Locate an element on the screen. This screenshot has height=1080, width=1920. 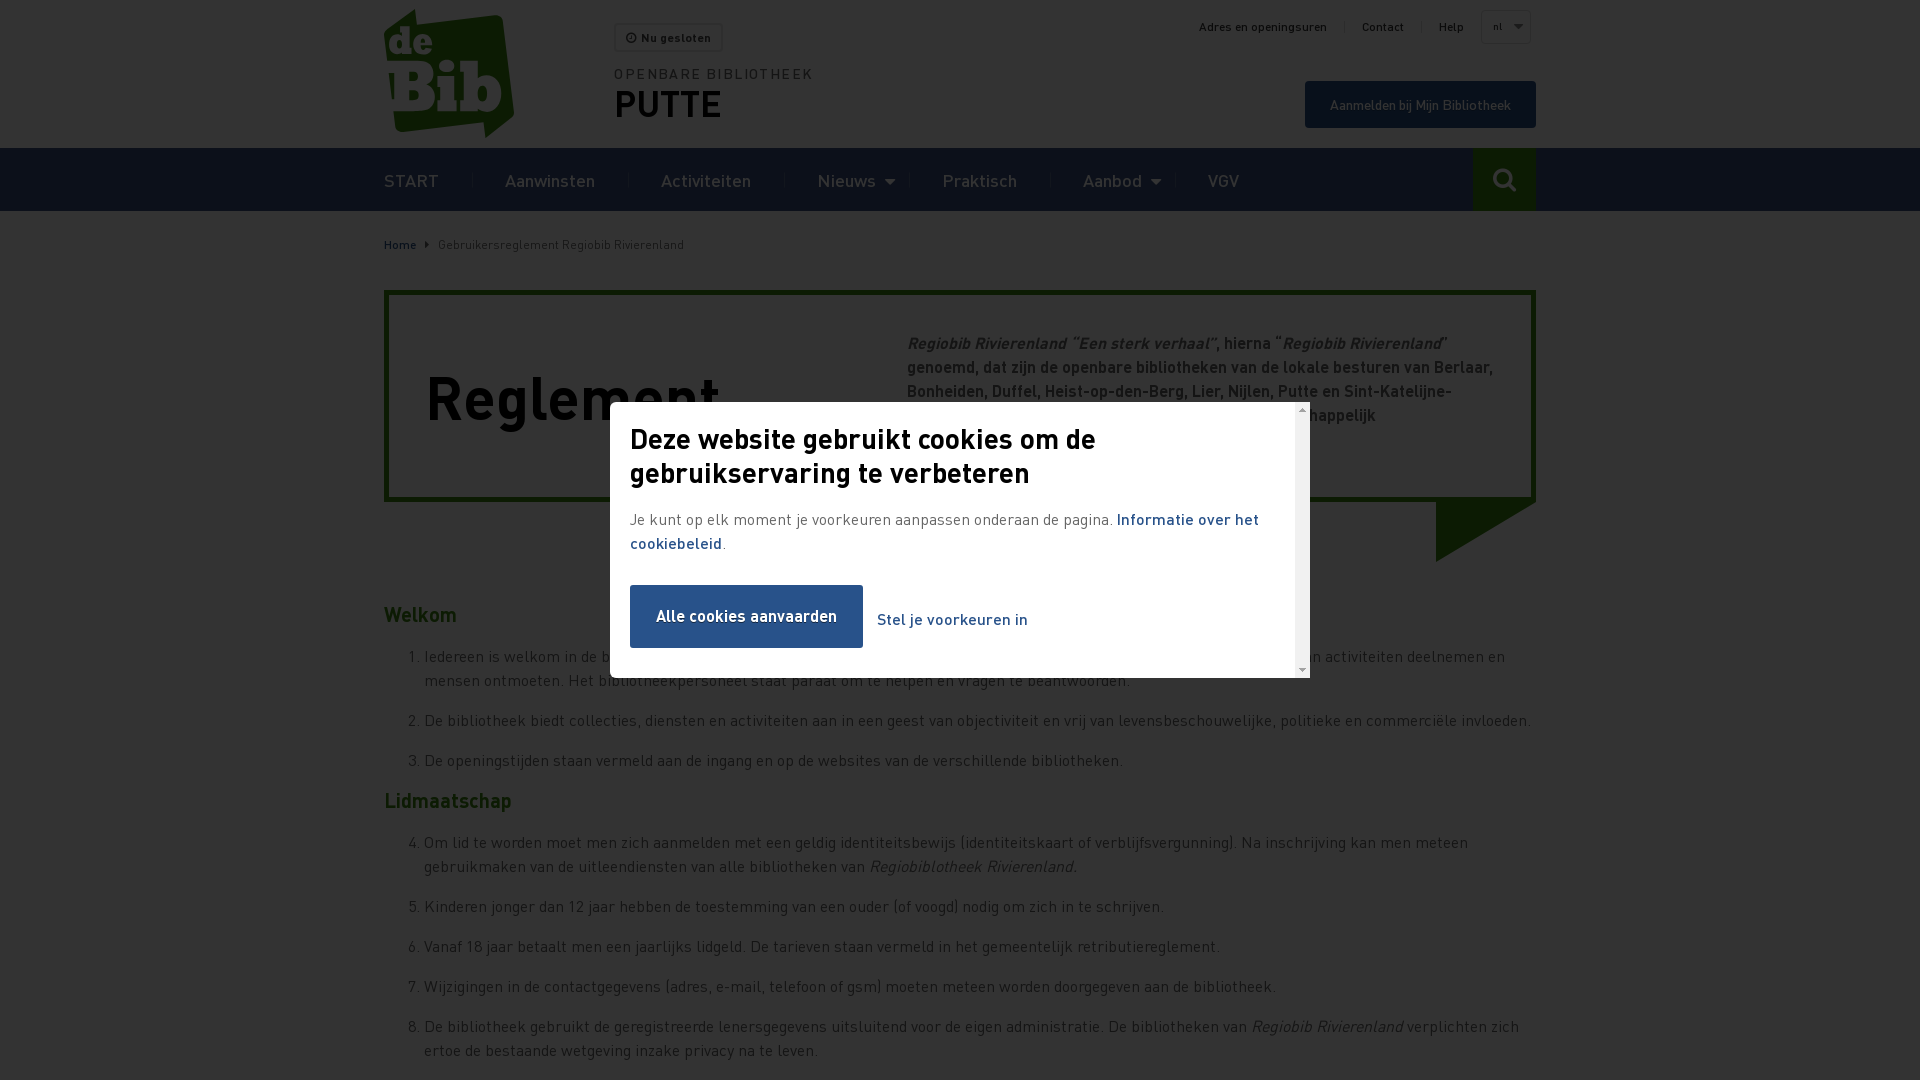
Toggle search is located at coordinates (1504, 180).